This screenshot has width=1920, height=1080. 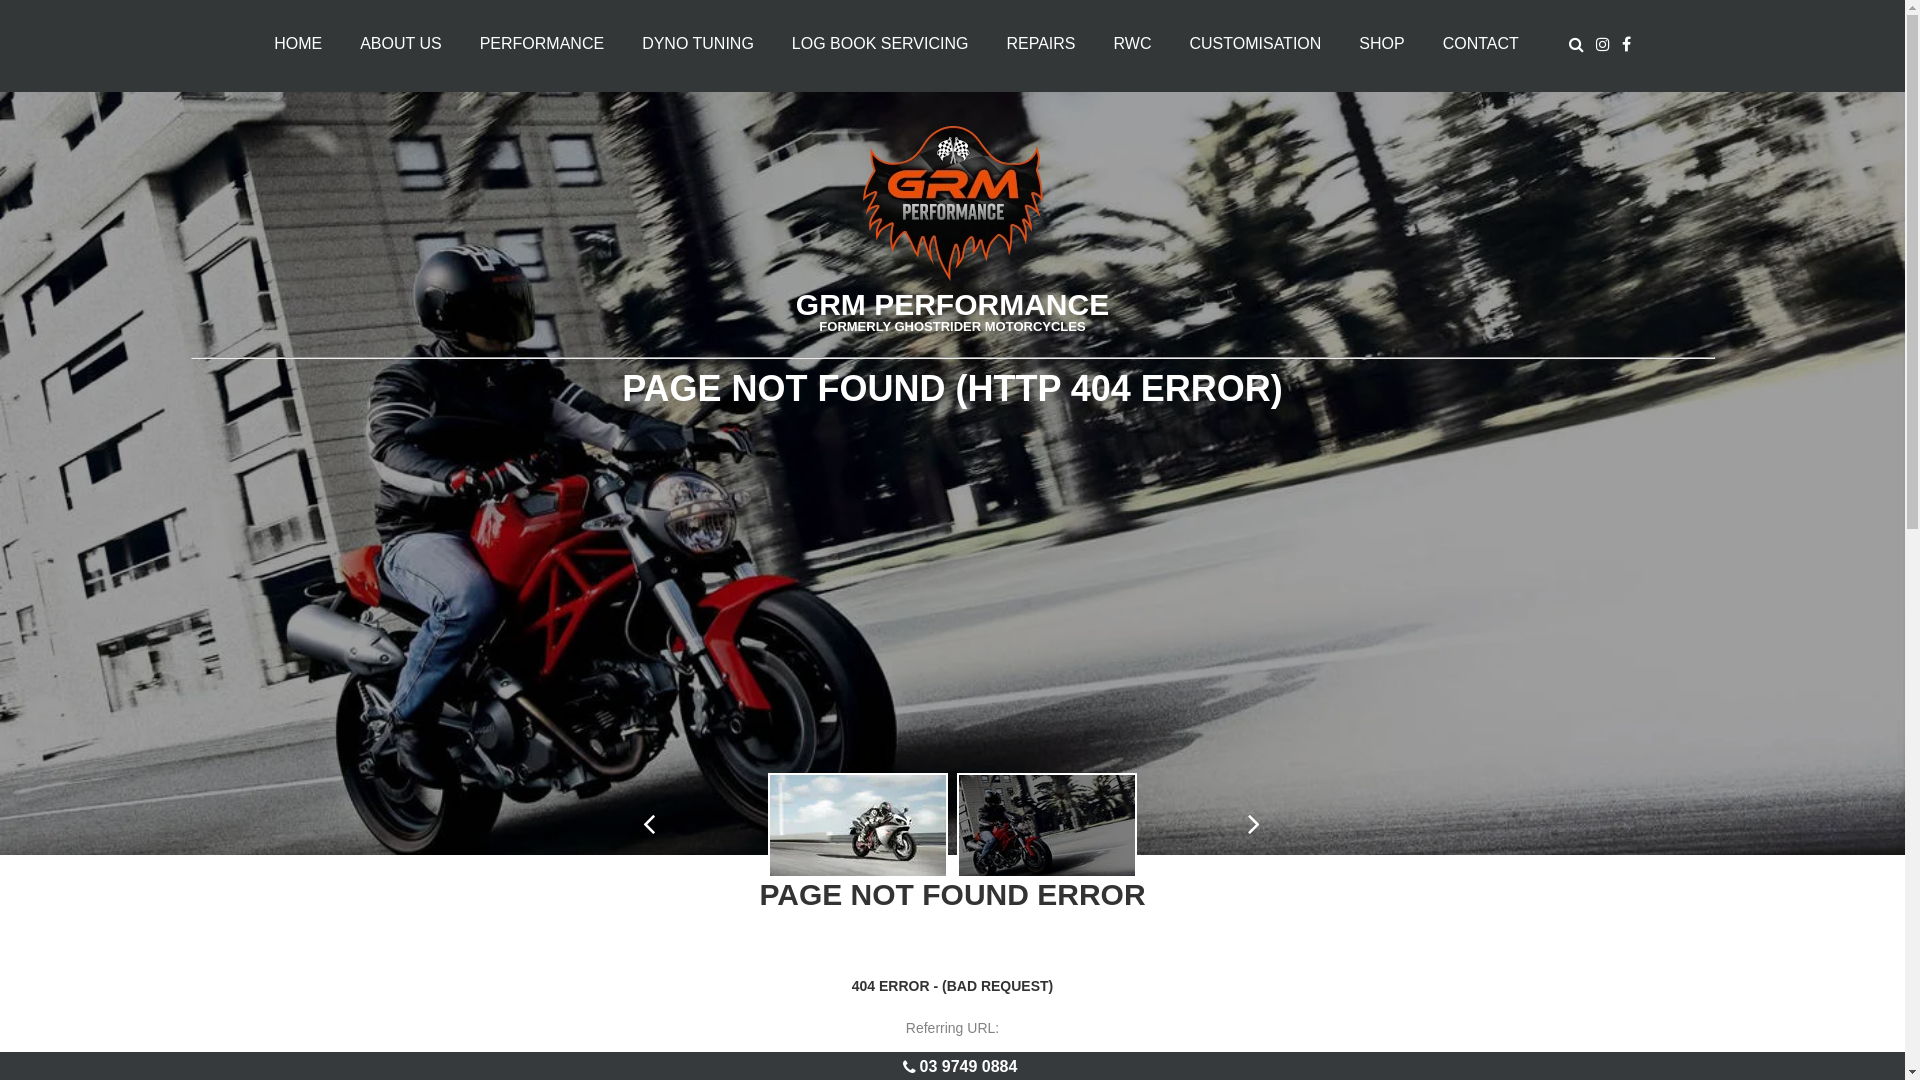 What do you see at coordinates (401, 44) in the screenshot?
I see `ABOUT US` at bounding box center [401, 44].